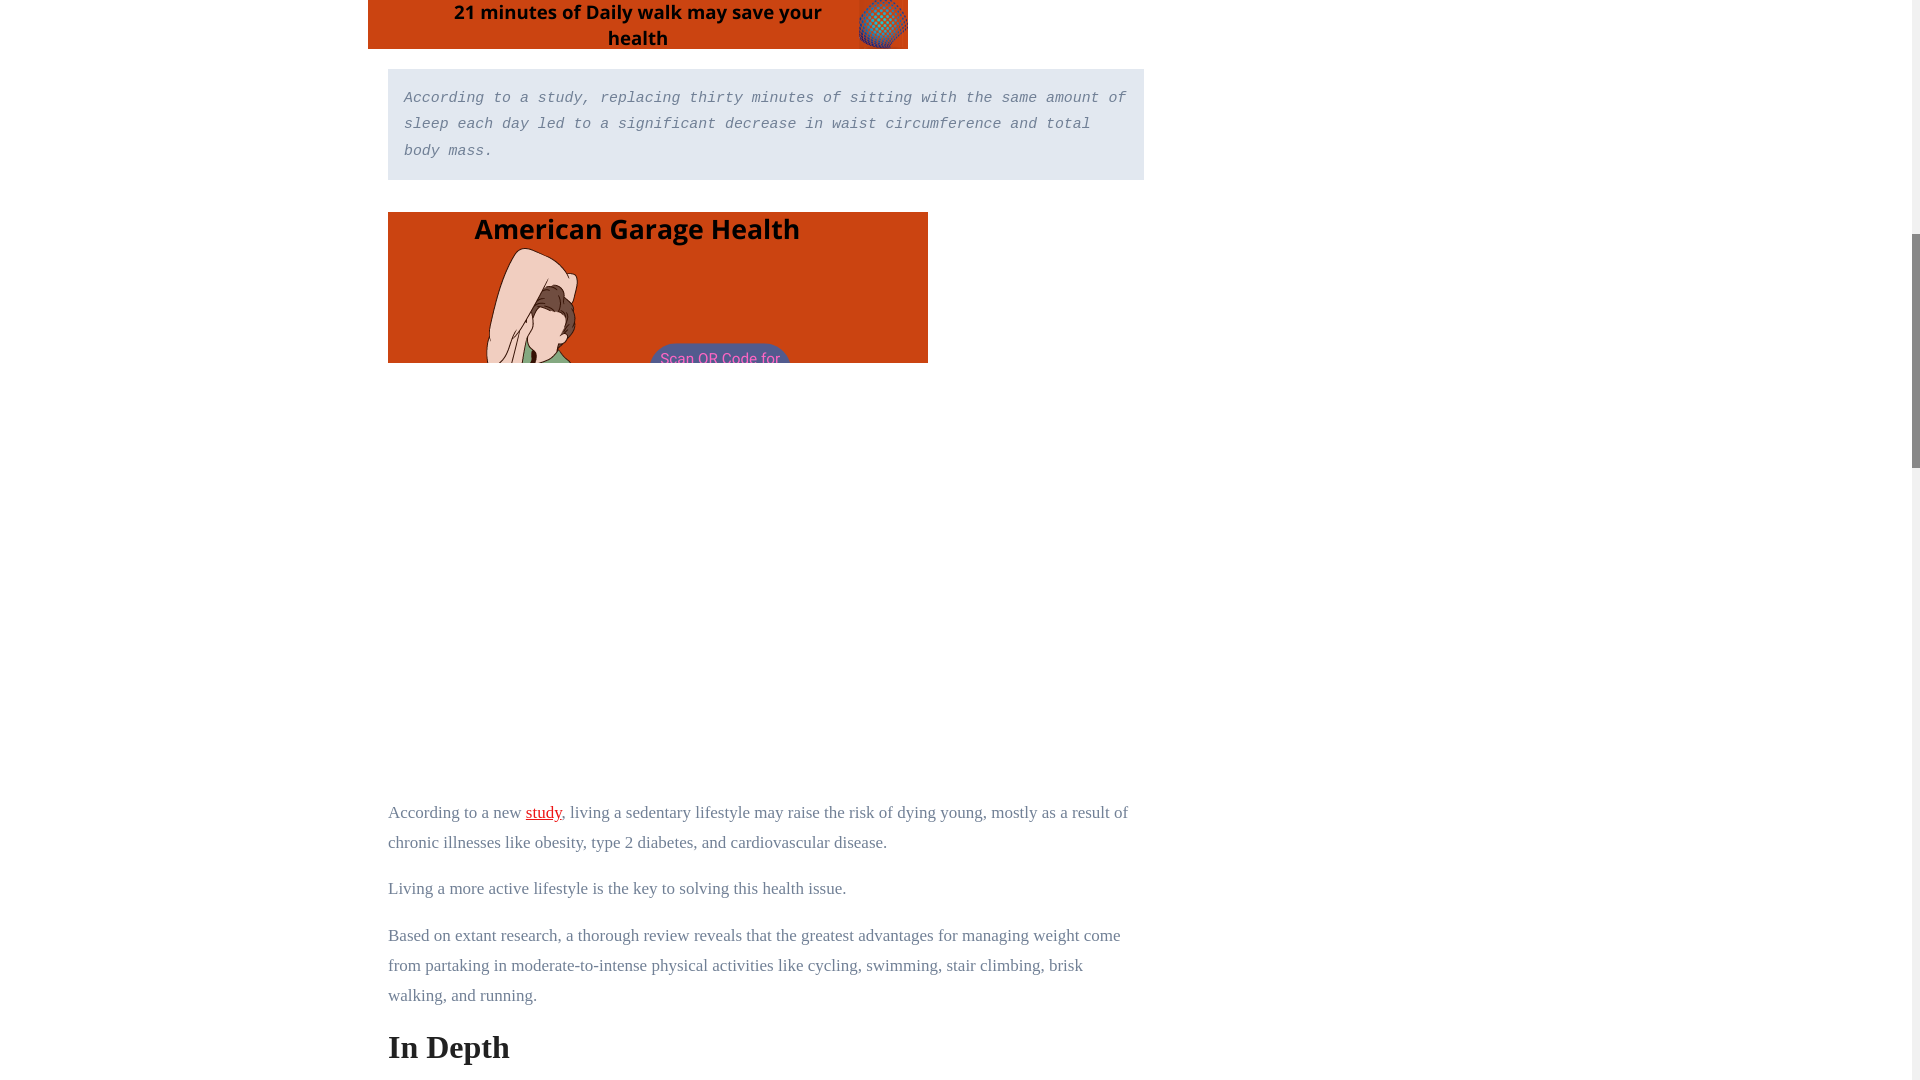 This screenshot has height=1080, width=1920. Describe the element at coordinates (544, 812) in the screenshot. I see `study` at that location.